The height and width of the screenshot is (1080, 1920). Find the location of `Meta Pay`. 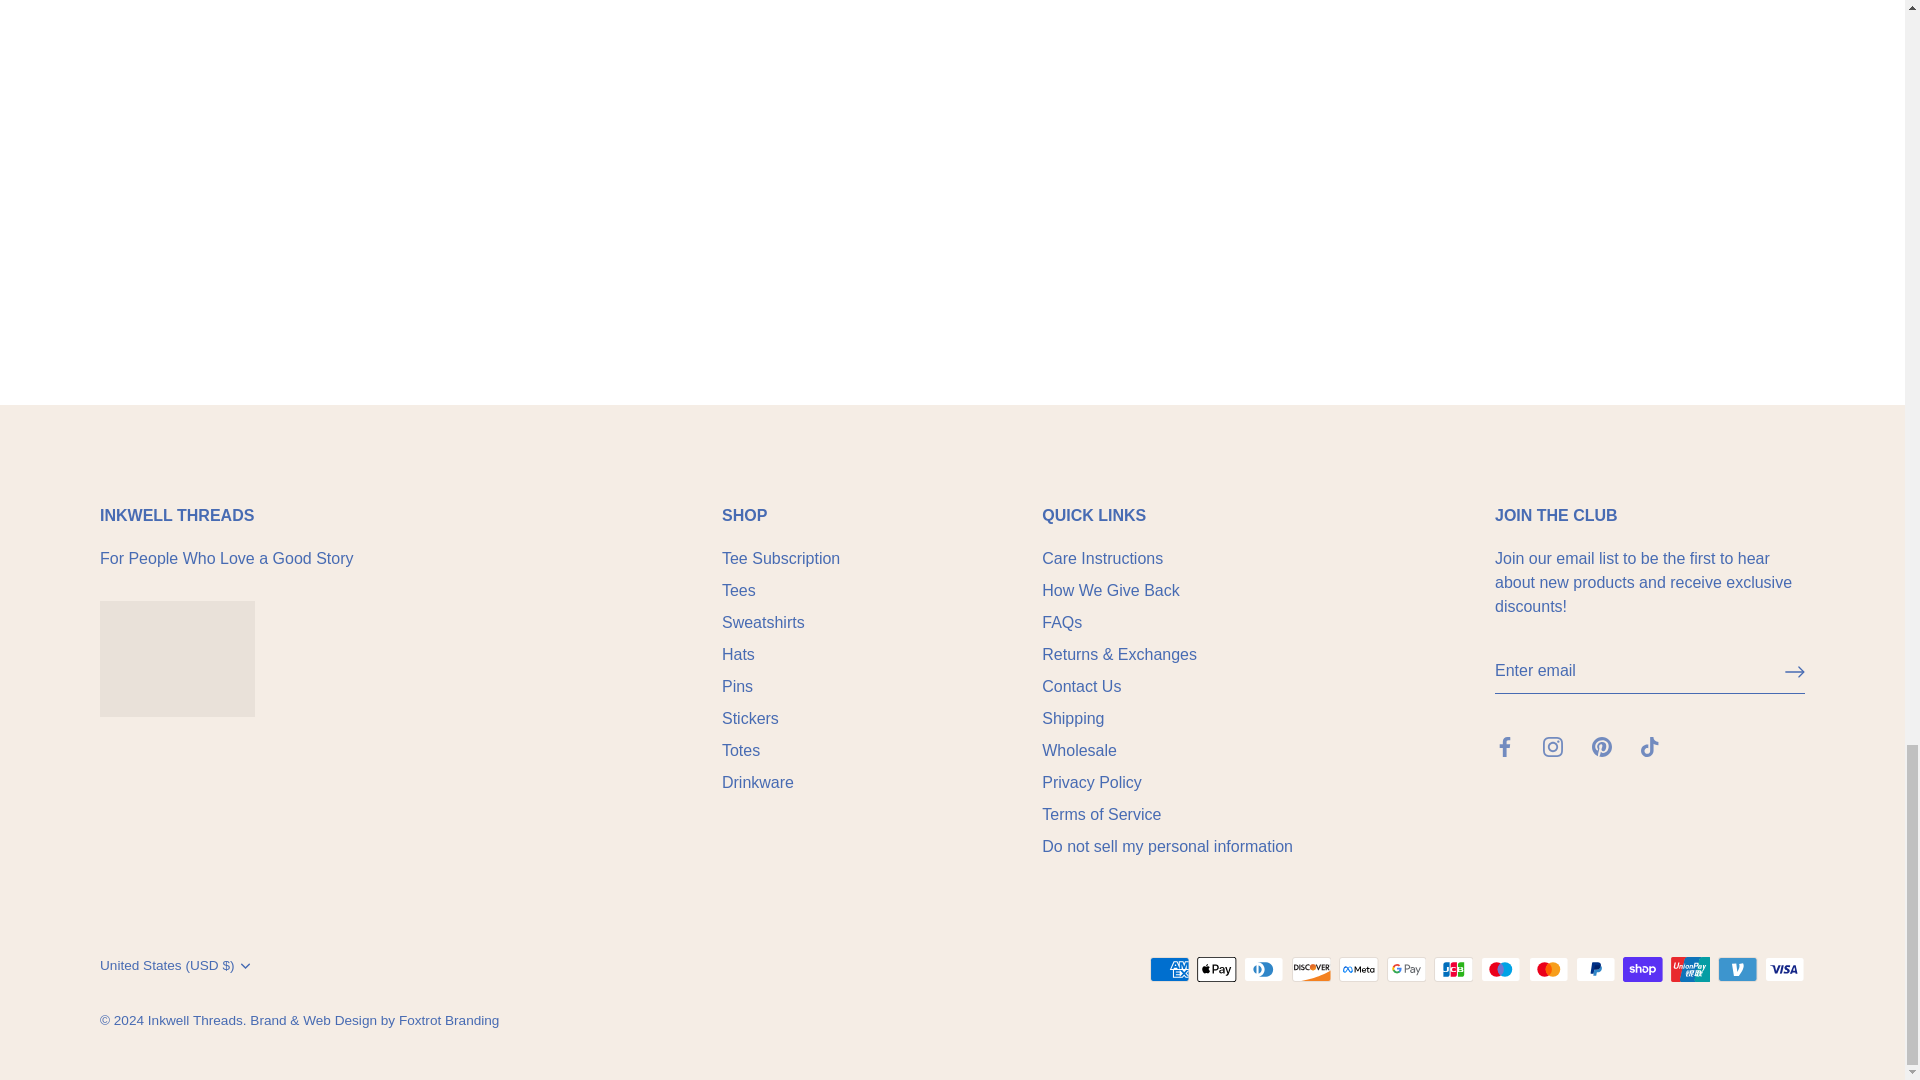

Meta Pay is located at coordinates (1358, 968).